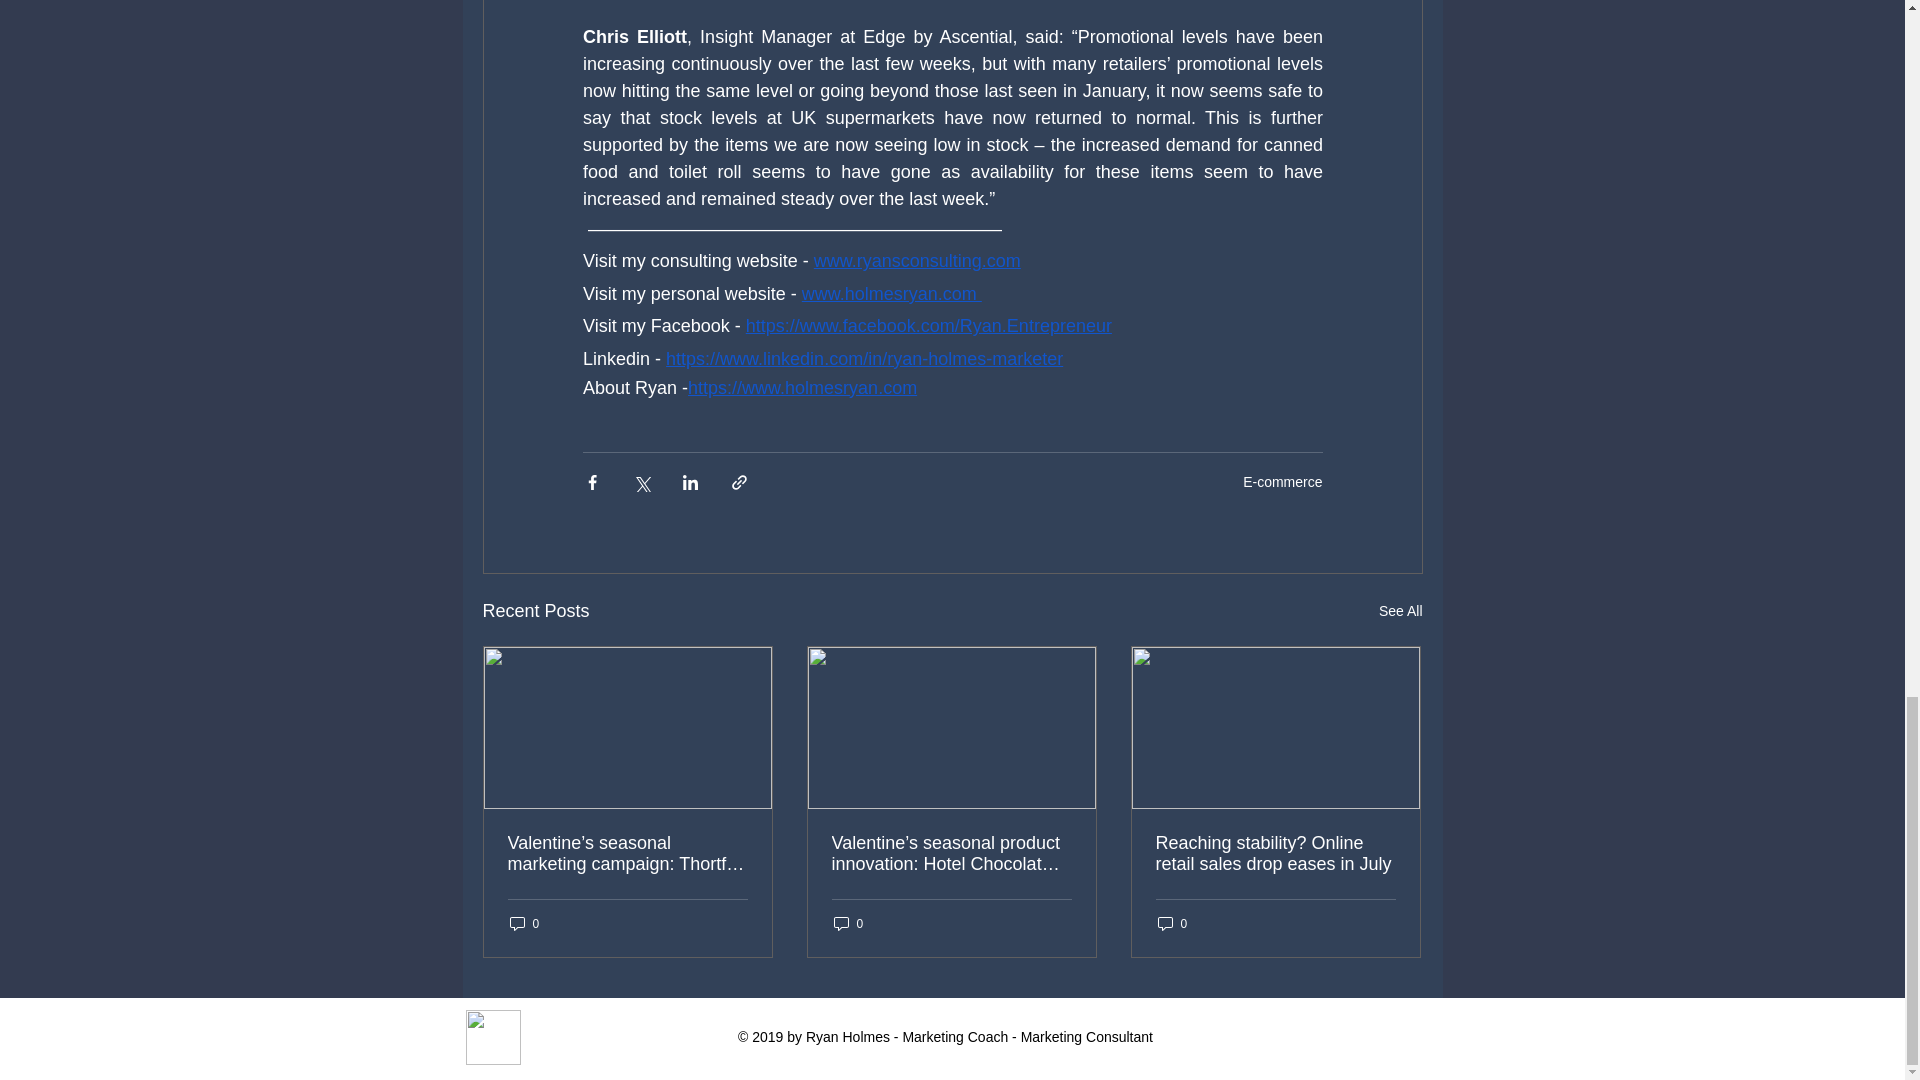  I want to click on www.ryansconsulting.com, so click(916, 260).